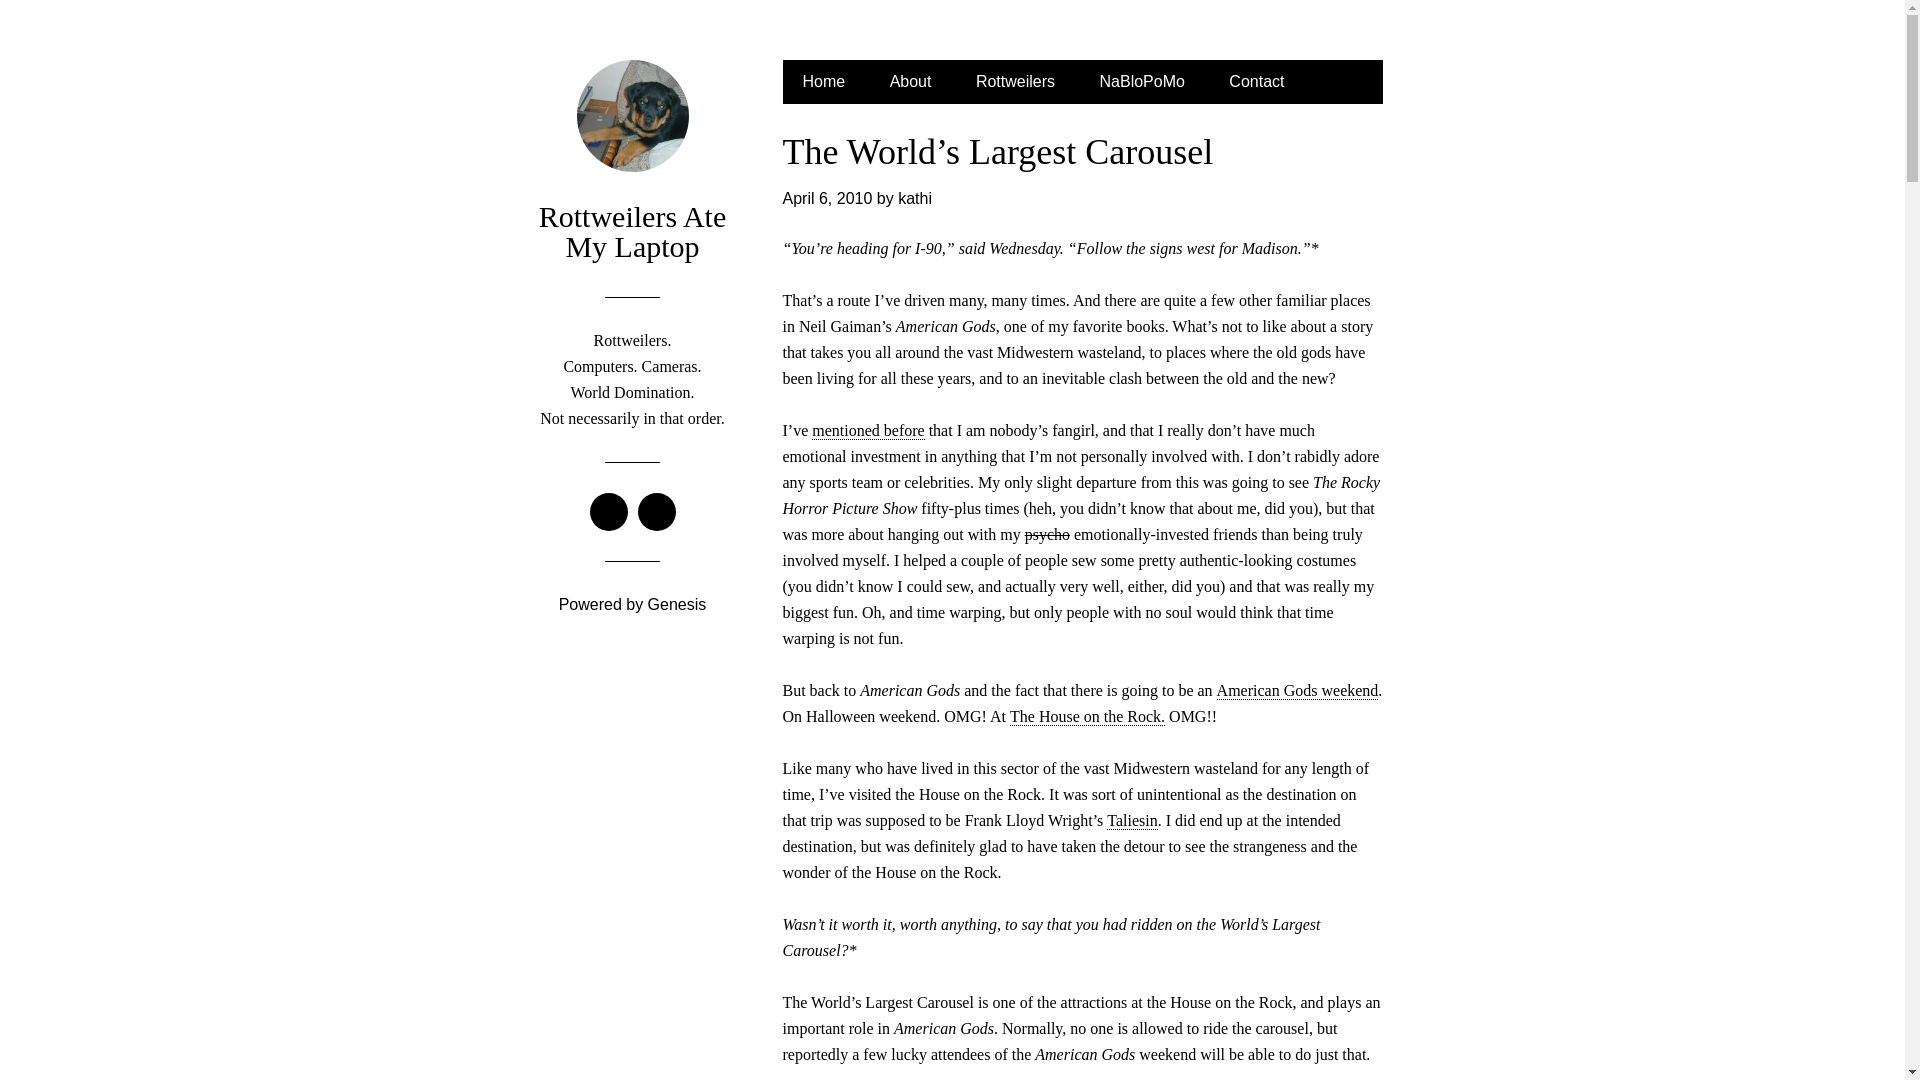 Image resolution: width=1920 pixels, height=1080 pixels. Describe the element at coordinates (632, 231) in the screenshot. I see `Rottweilers Ate My Laptop` at that location.